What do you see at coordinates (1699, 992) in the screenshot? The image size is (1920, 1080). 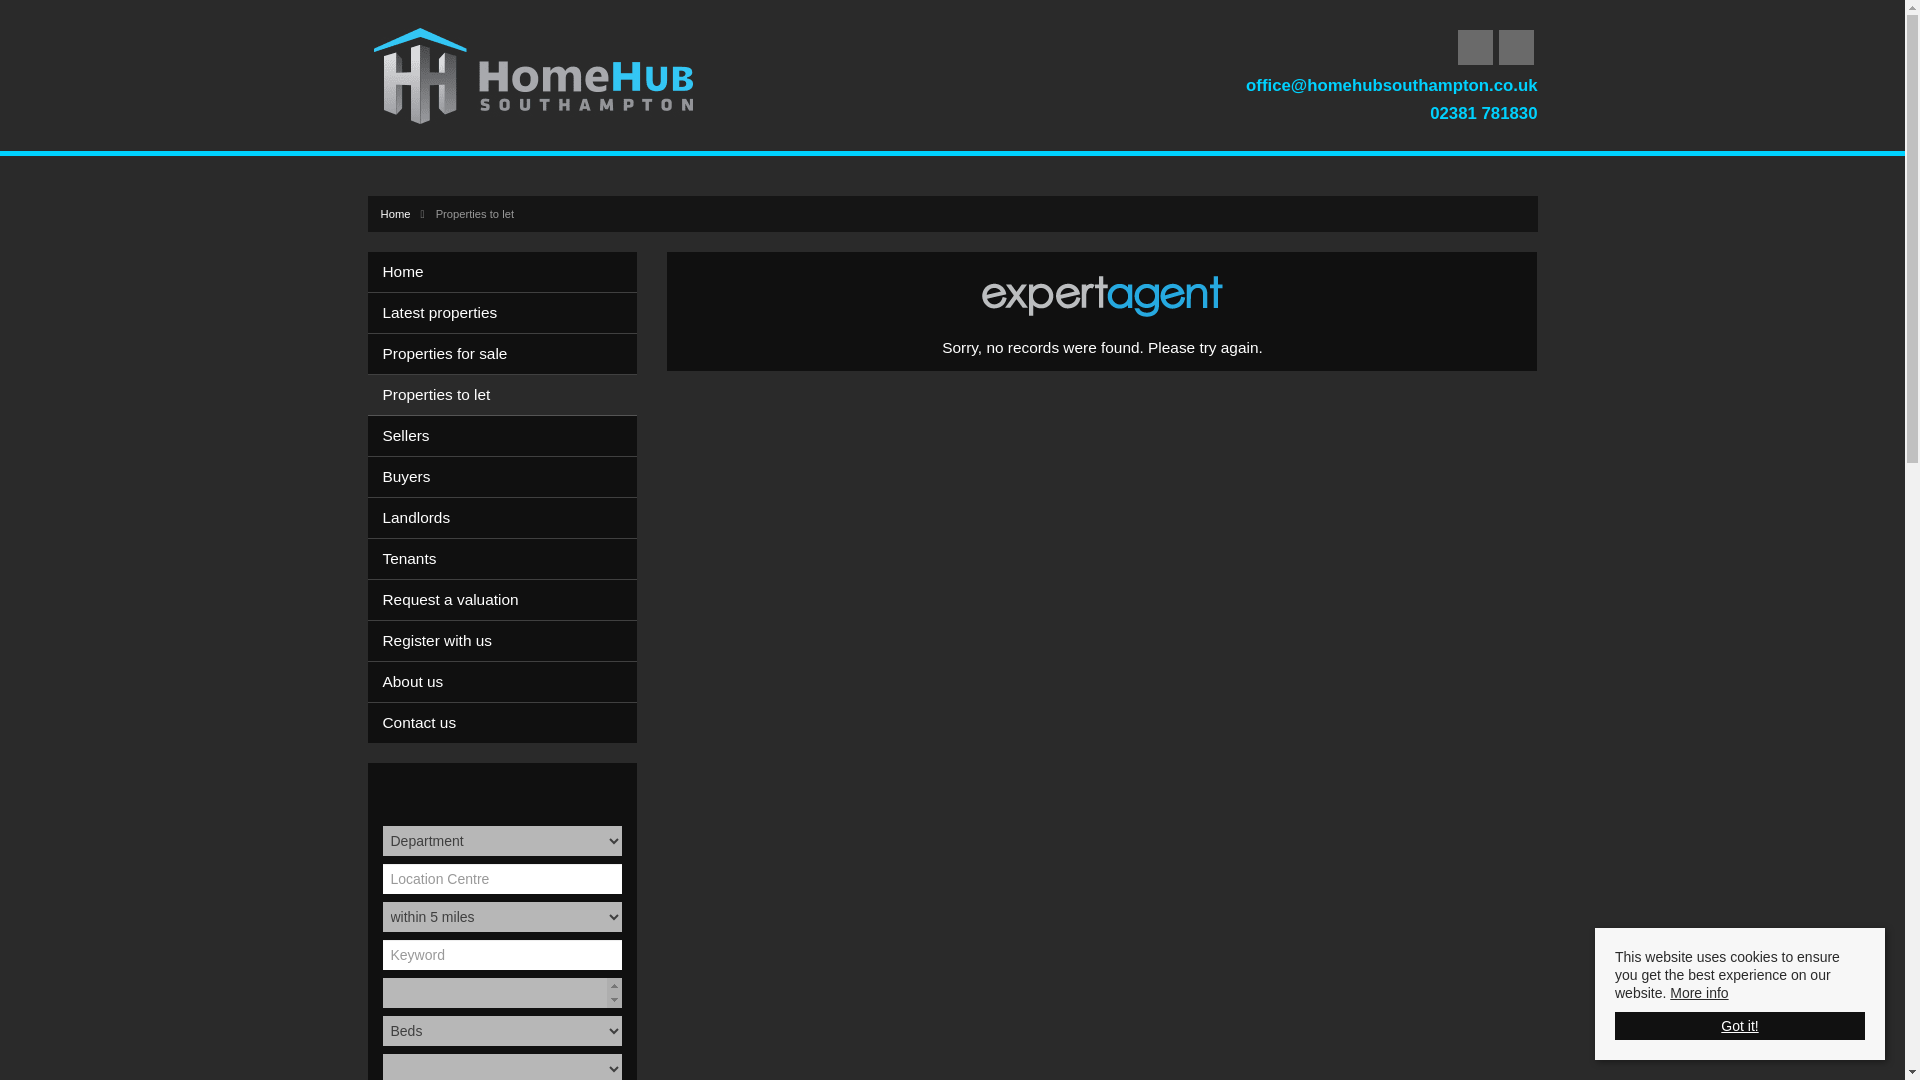 I see `More info` at bounding box center [1699, 992].